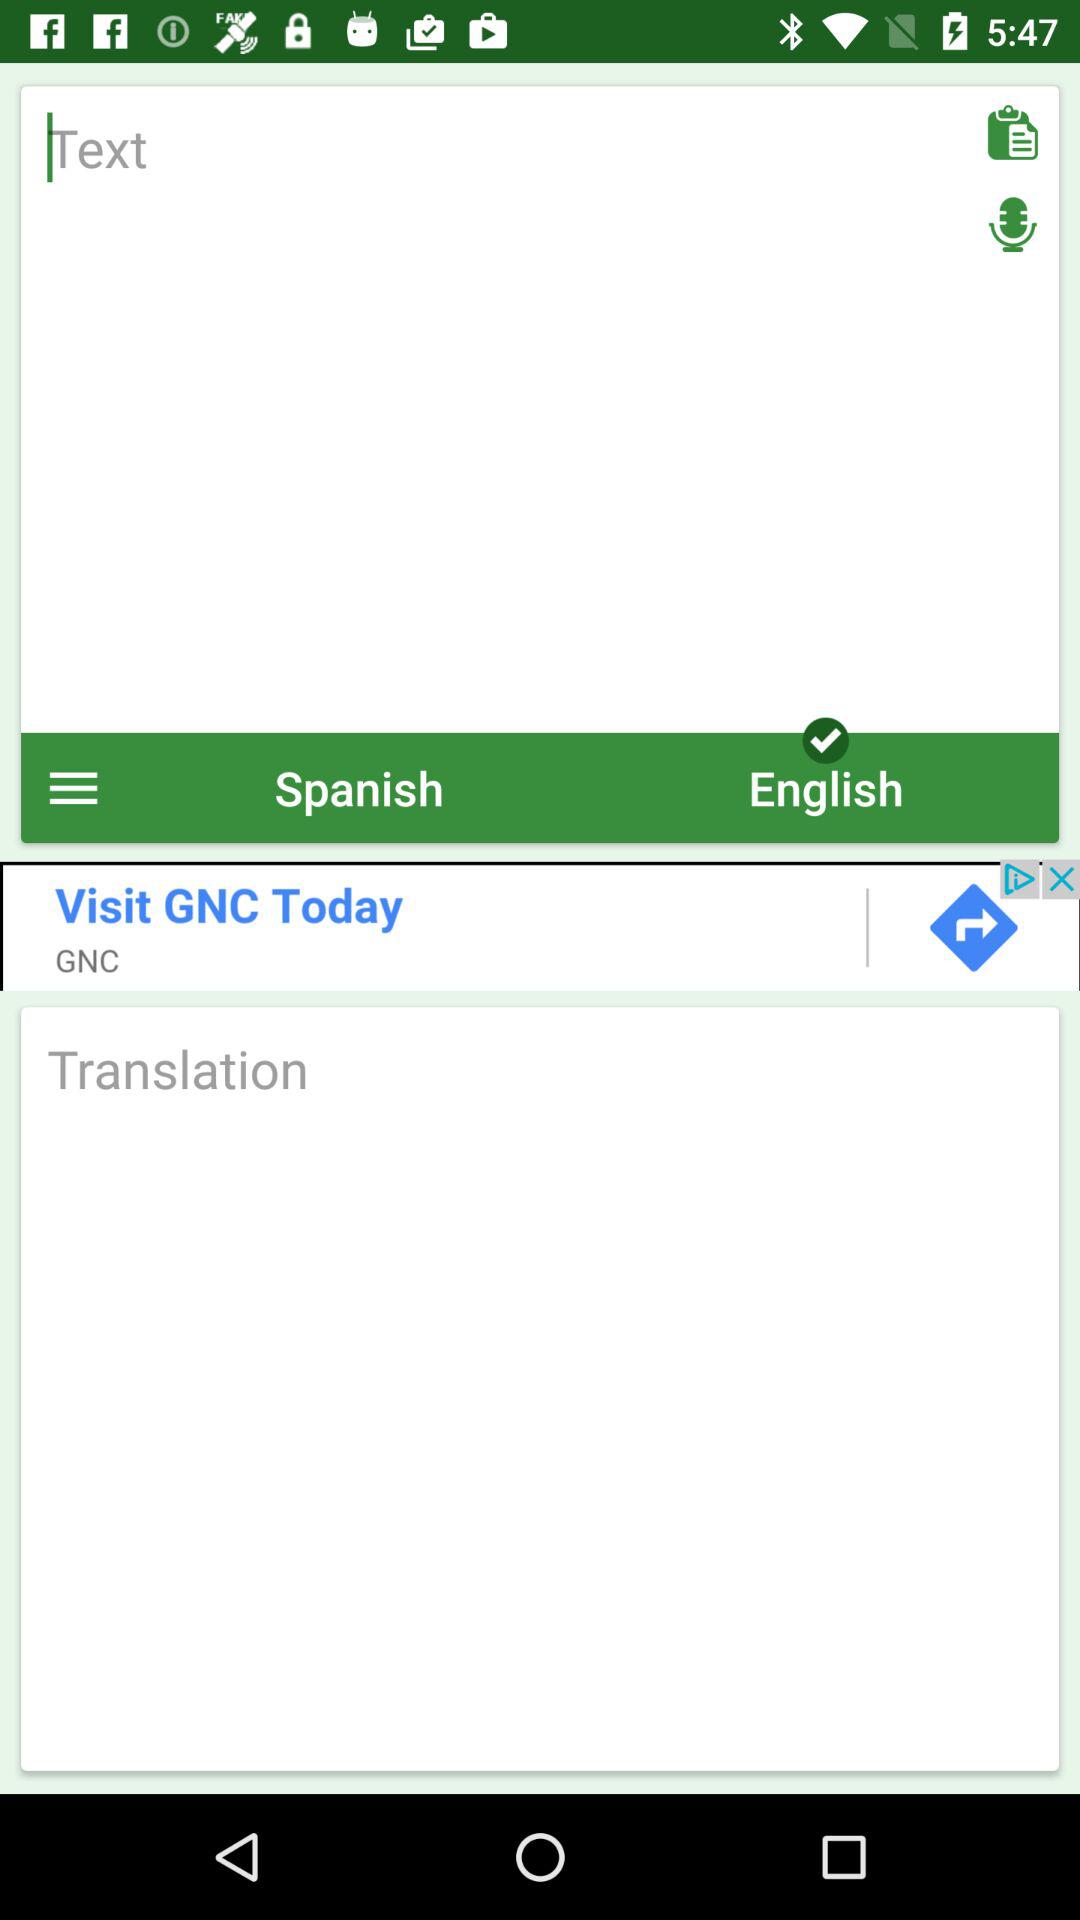 Image resolution: width=1080 pixels, height=1920 pixels. What do you see at coordinates (540, 924) in the screenshot?
I see `advertisement` at bounding box center [540, 924].